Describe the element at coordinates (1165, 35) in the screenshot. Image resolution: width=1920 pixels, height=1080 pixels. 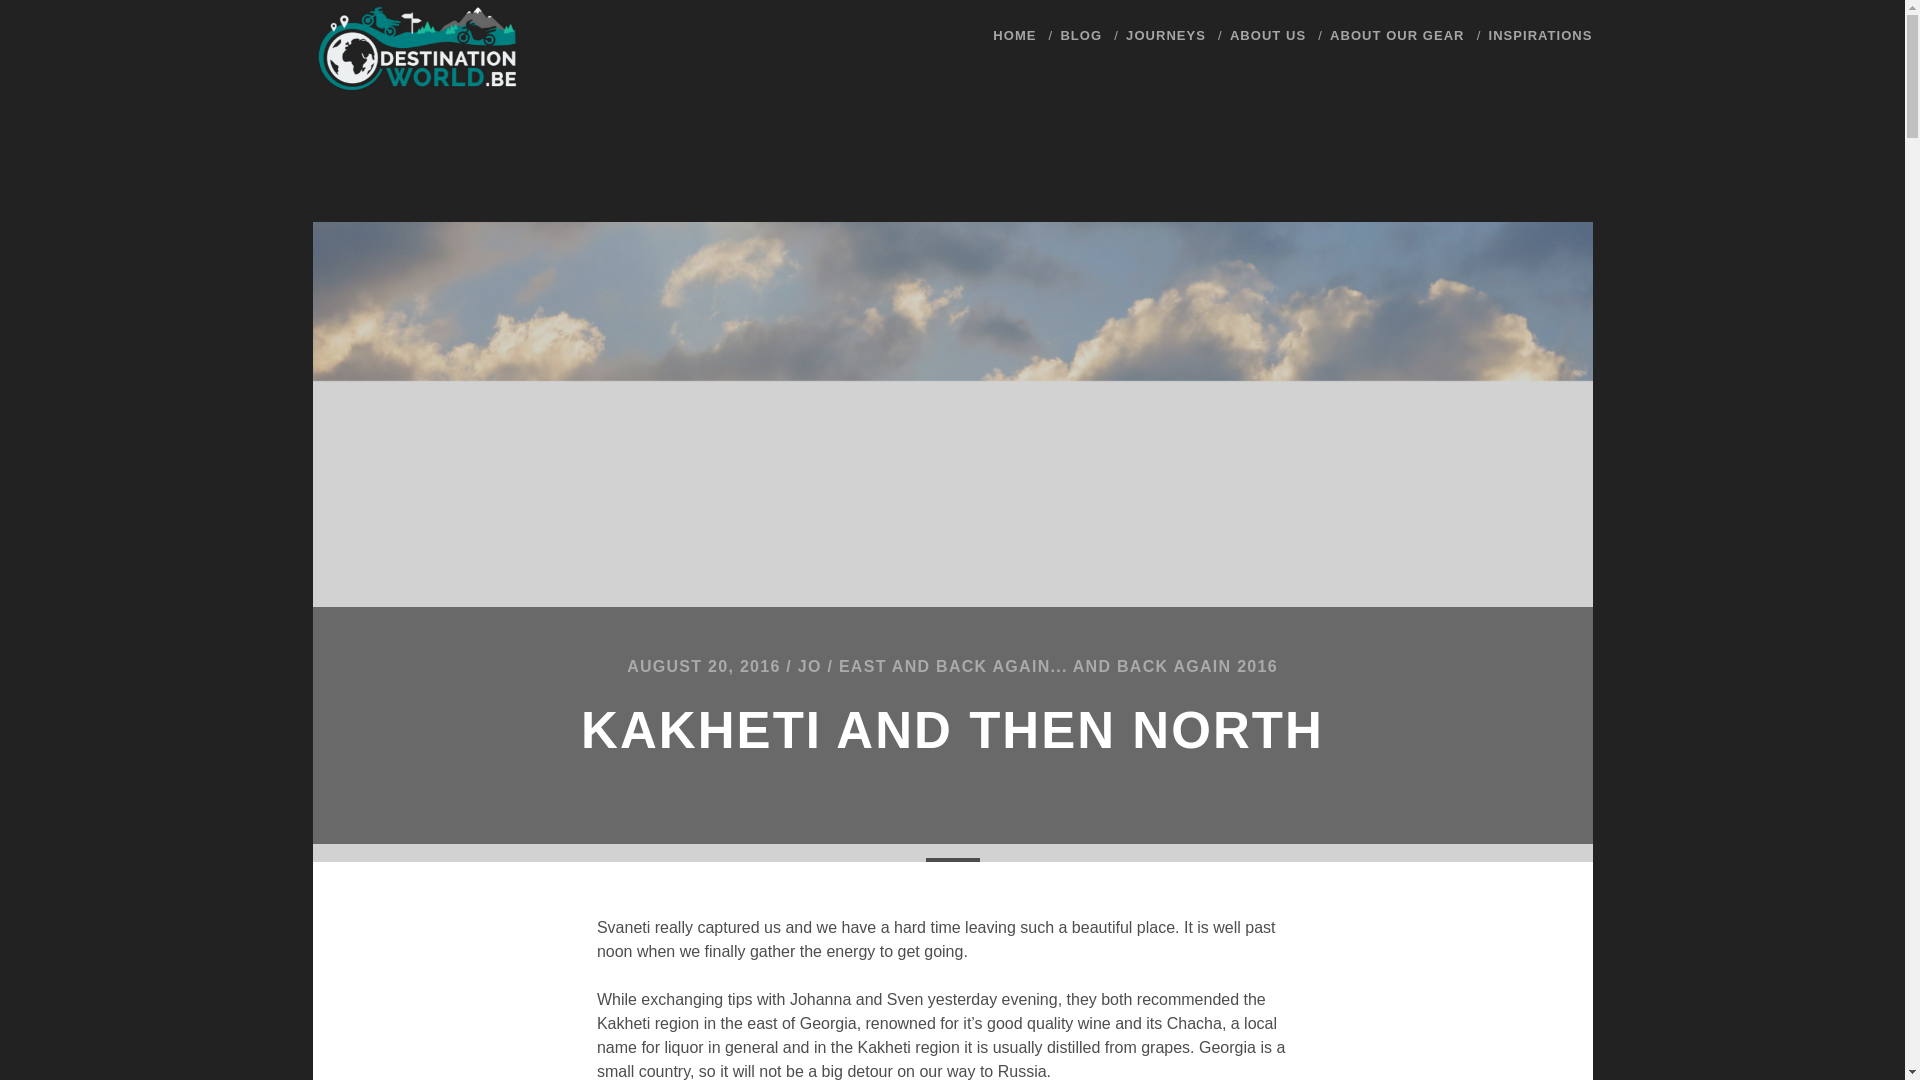
I see `JOURNEYS` at that location.